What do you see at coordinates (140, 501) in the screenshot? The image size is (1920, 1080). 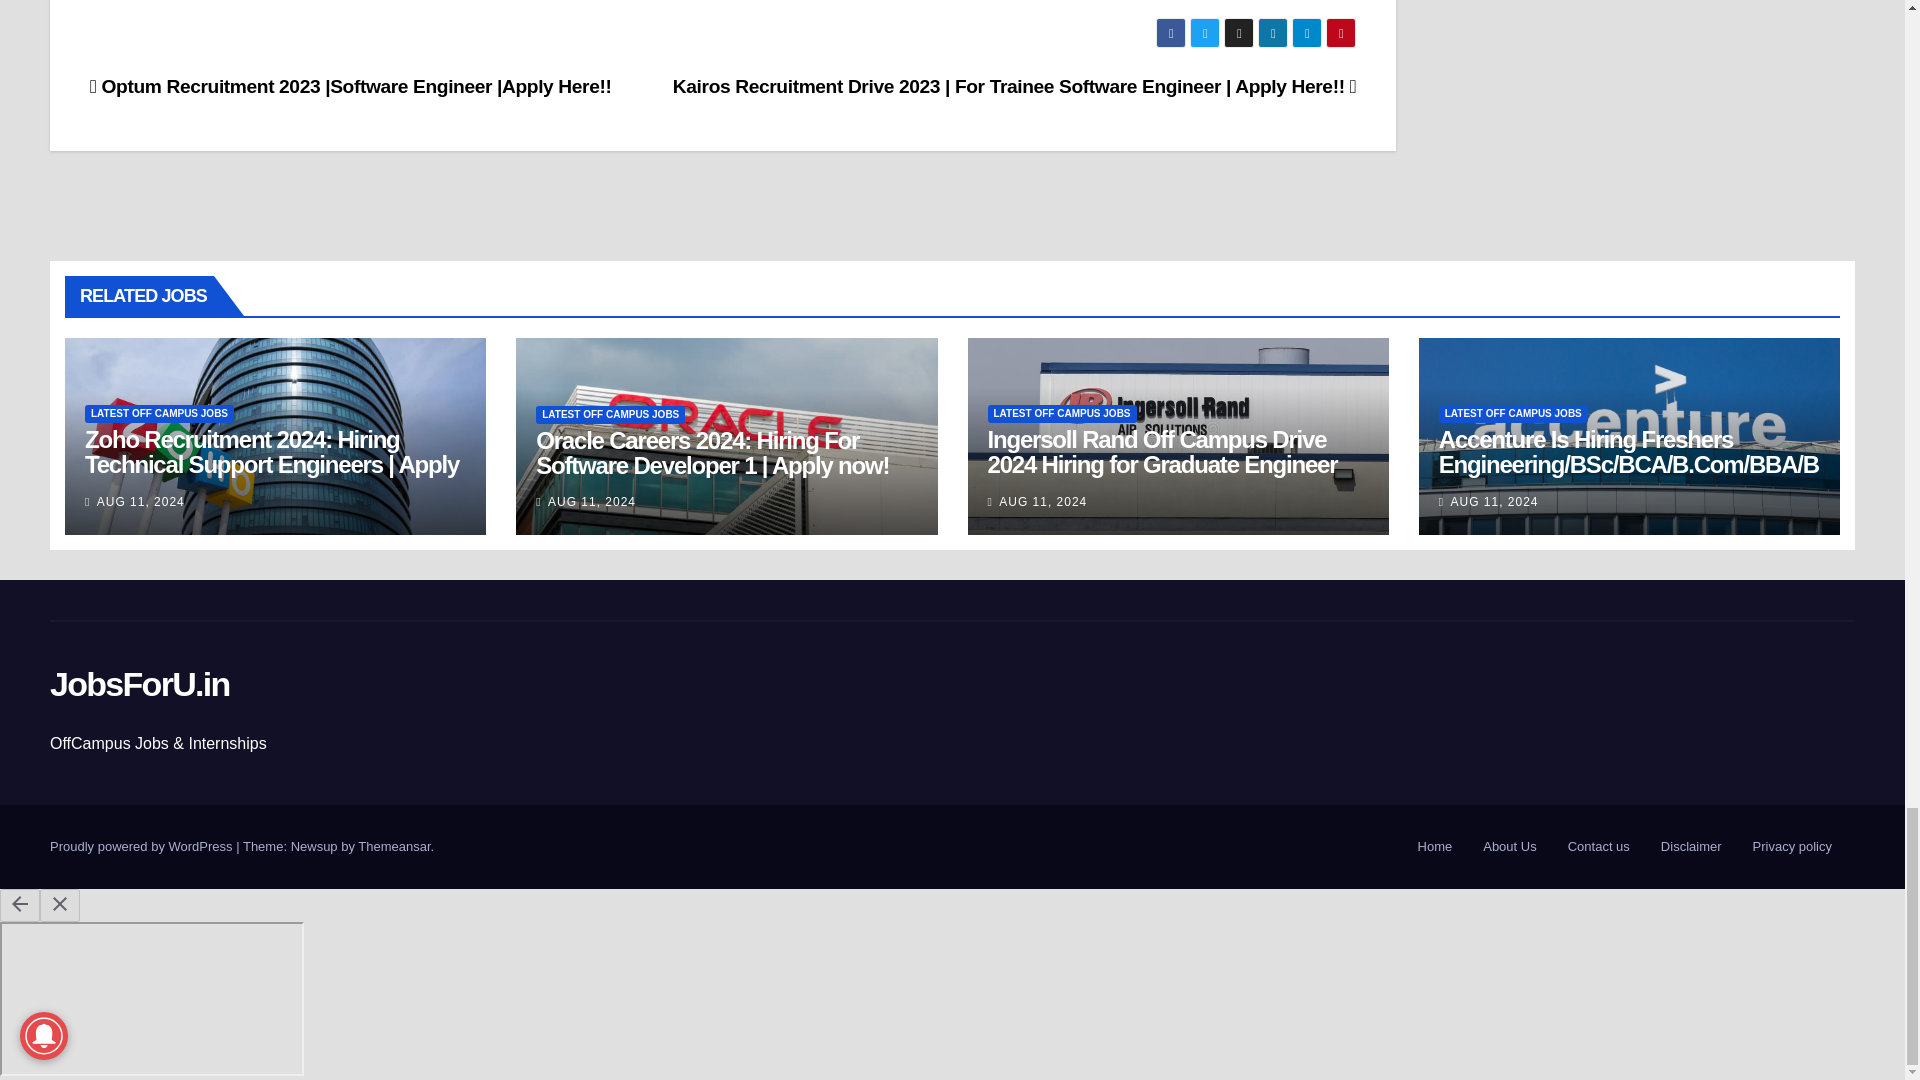 I see `AUG 11, 2024` at bounding box center [140, 501].